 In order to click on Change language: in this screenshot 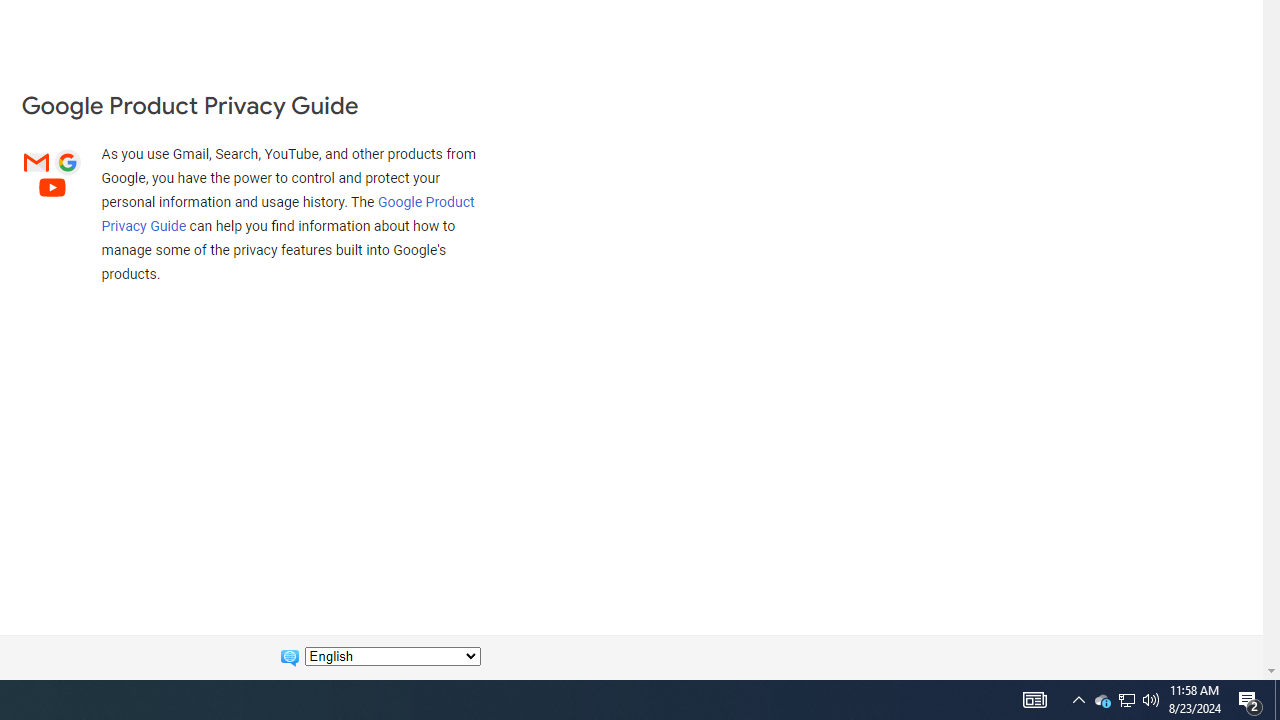, I will do `click(392, 656)`.